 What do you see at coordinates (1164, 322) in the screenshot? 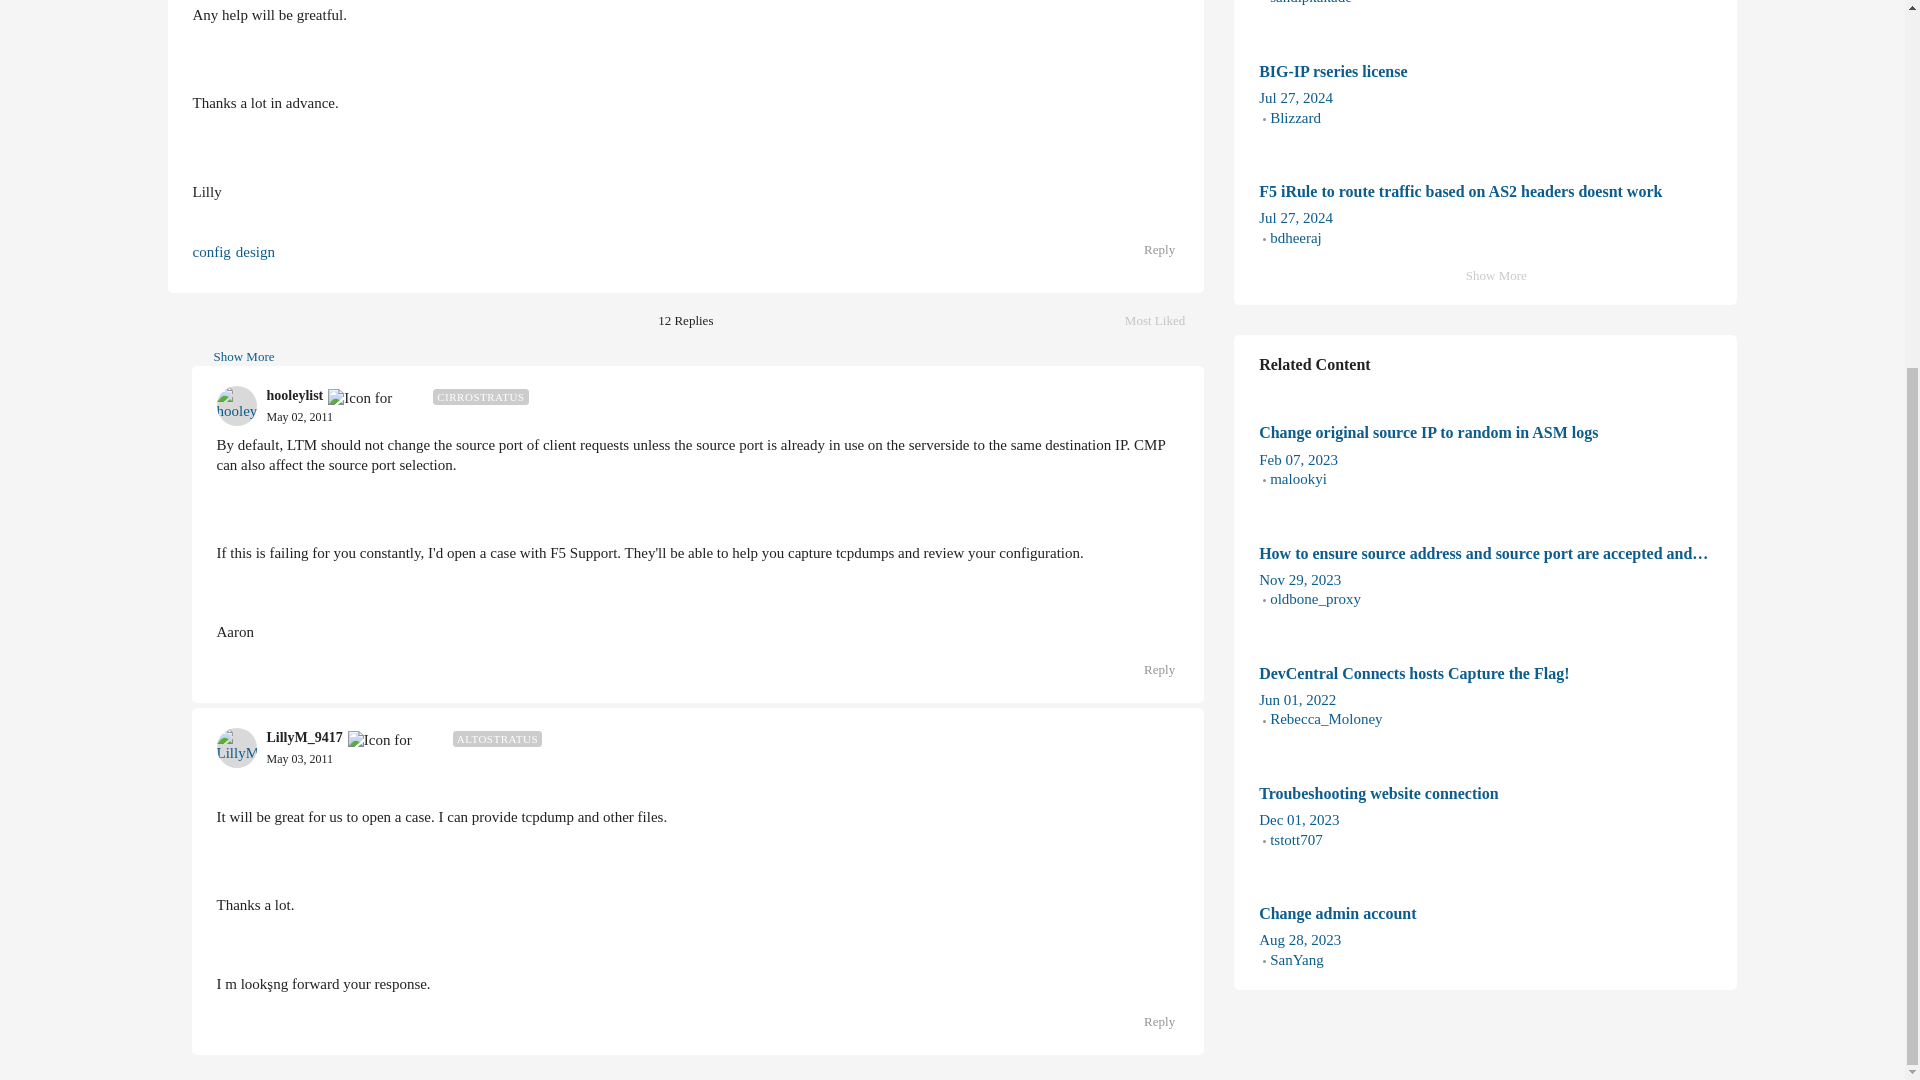
I see `February 7, 2023 at 10:35 AM` at bounding box center [1164, 322].